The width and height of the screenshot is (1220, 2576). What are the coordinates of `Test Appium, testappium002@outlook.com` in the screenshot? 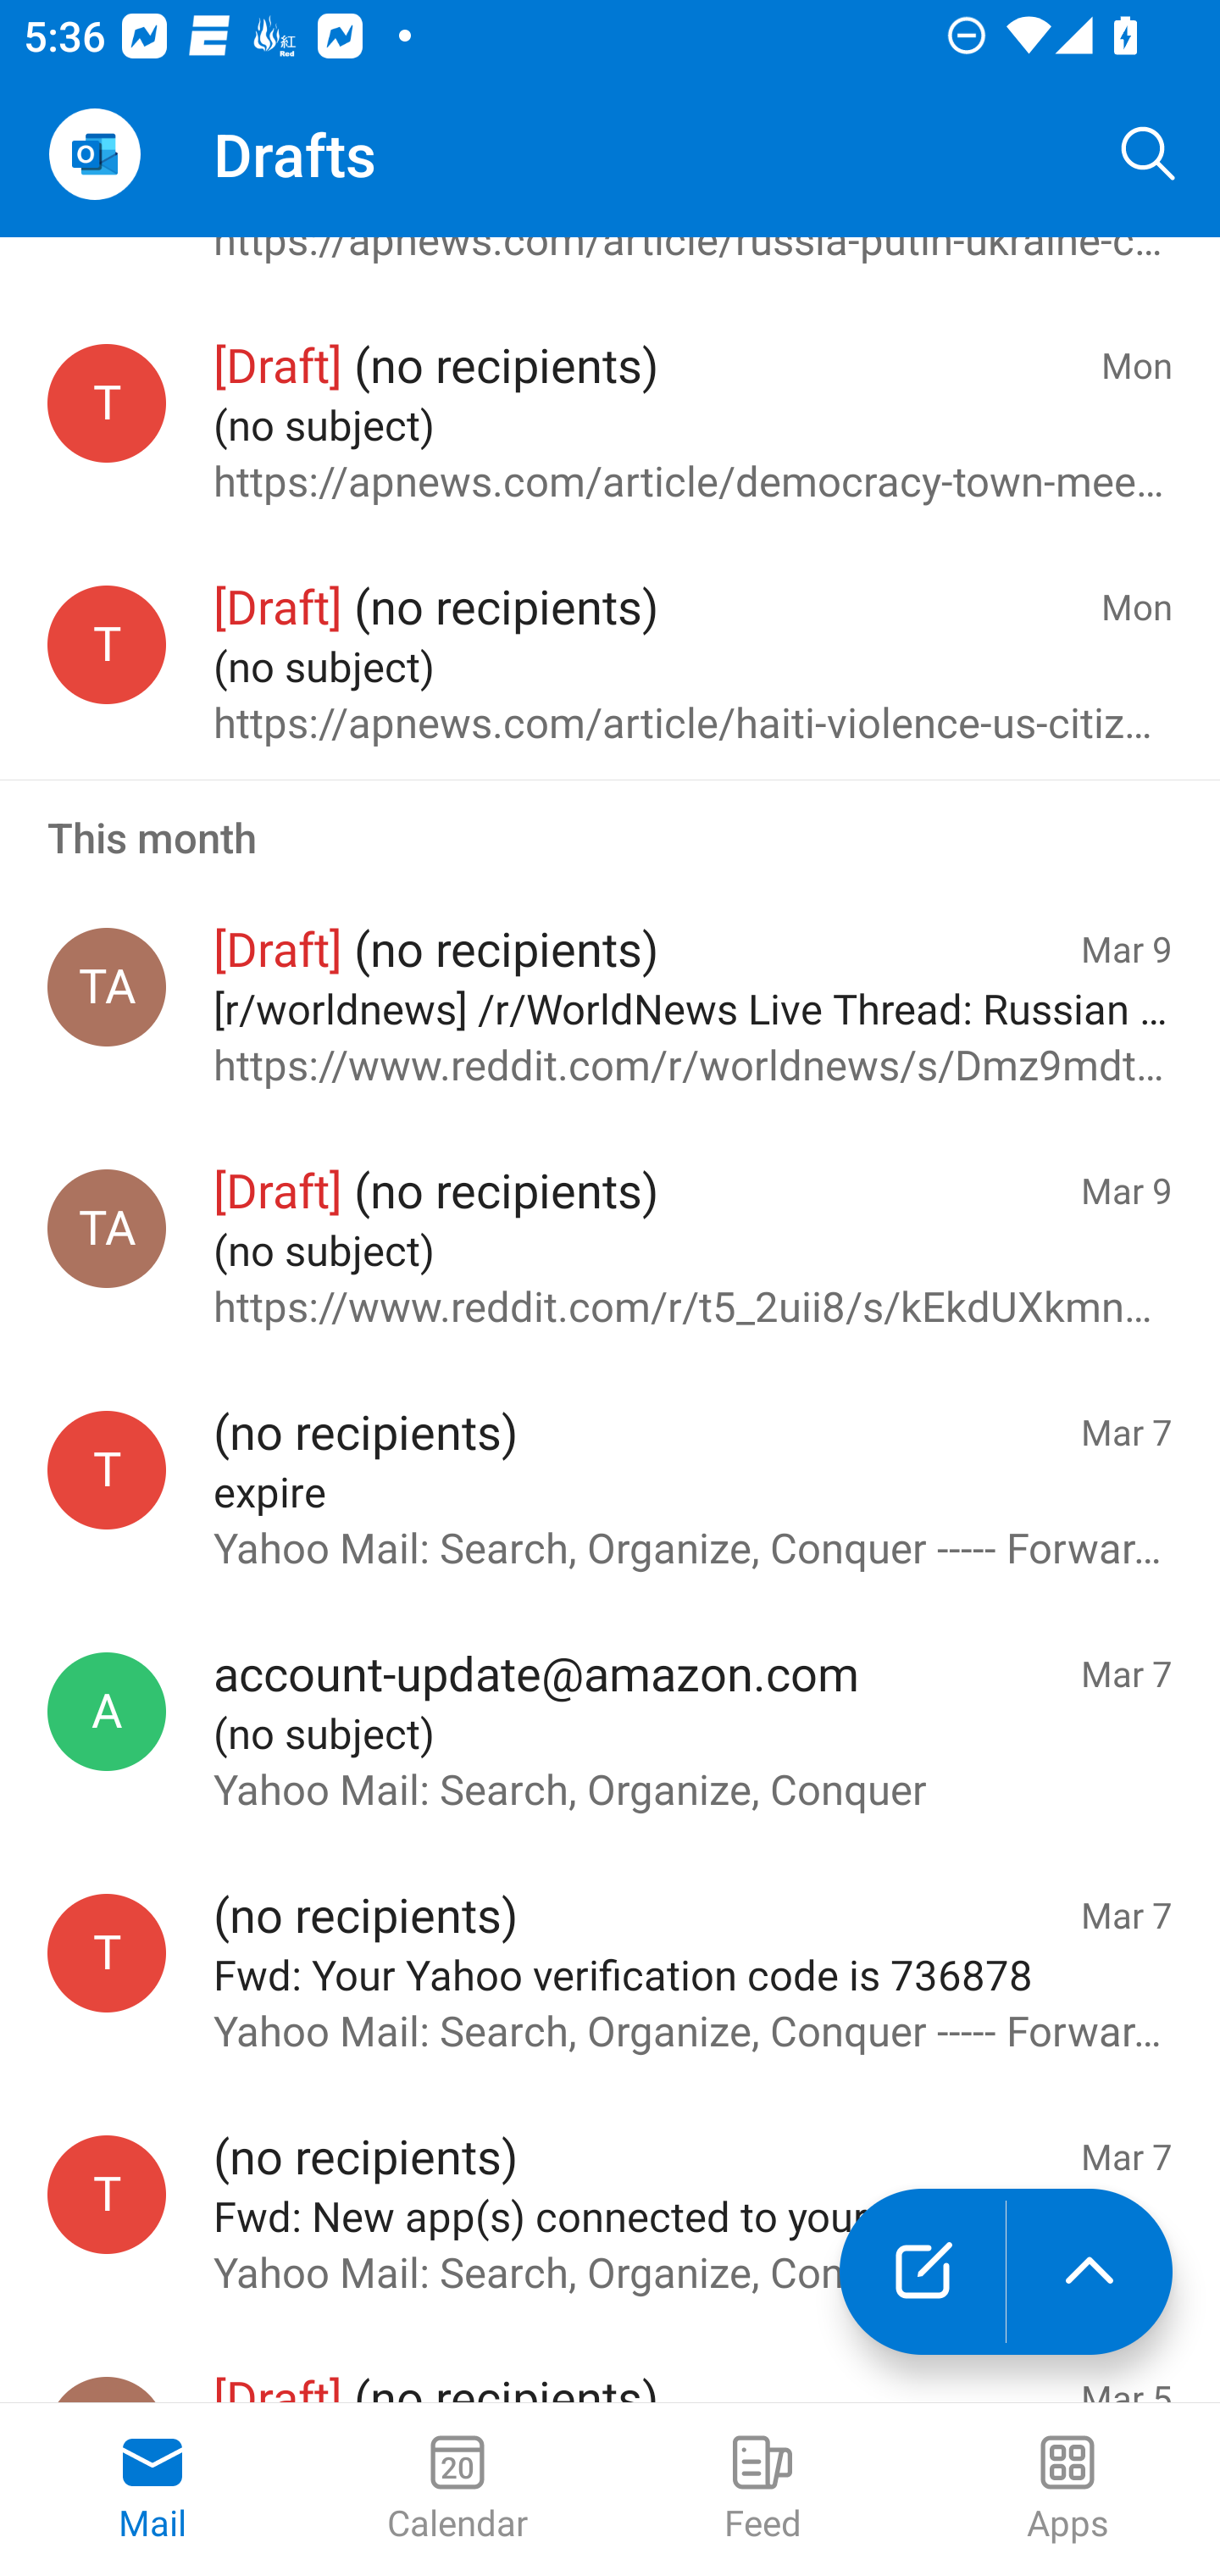 It's located at (107, 1229).